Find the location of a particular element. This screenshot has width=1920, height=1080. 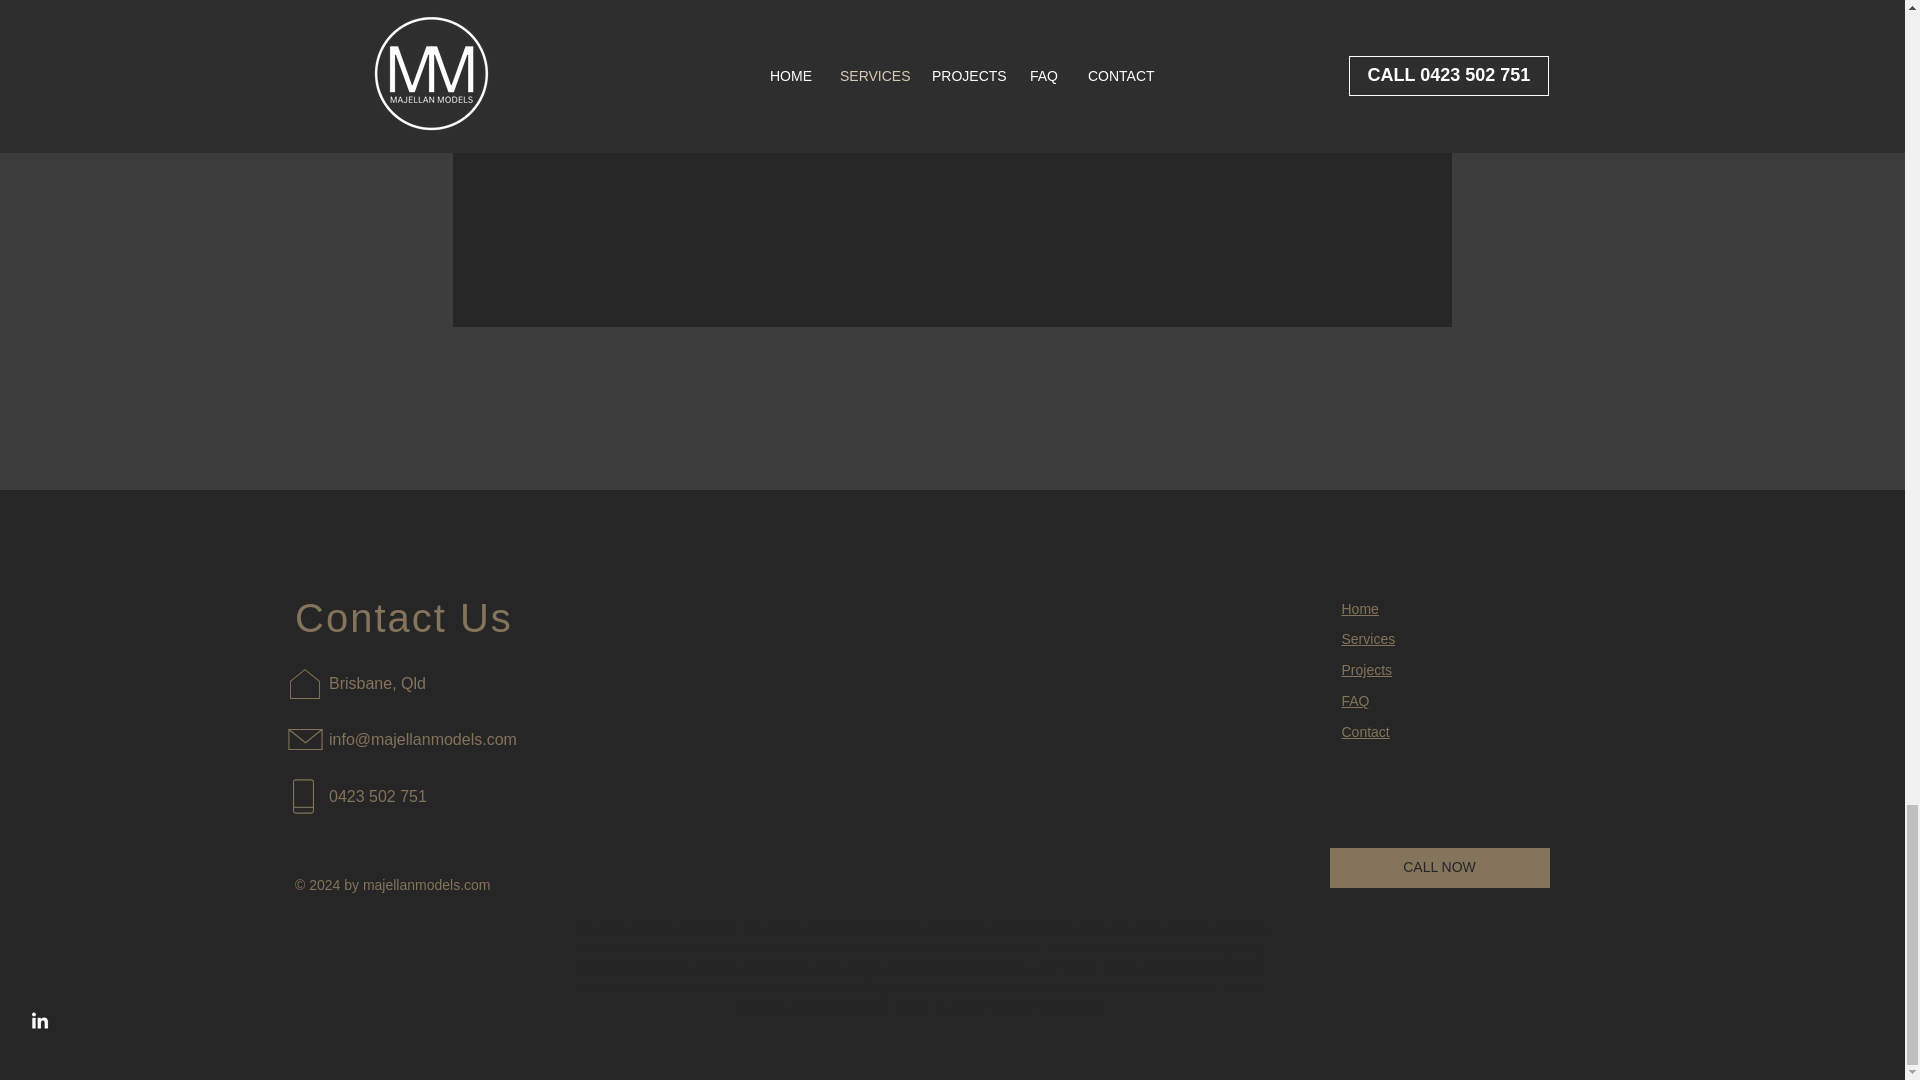

Home is located at coordinates (1360, 608).